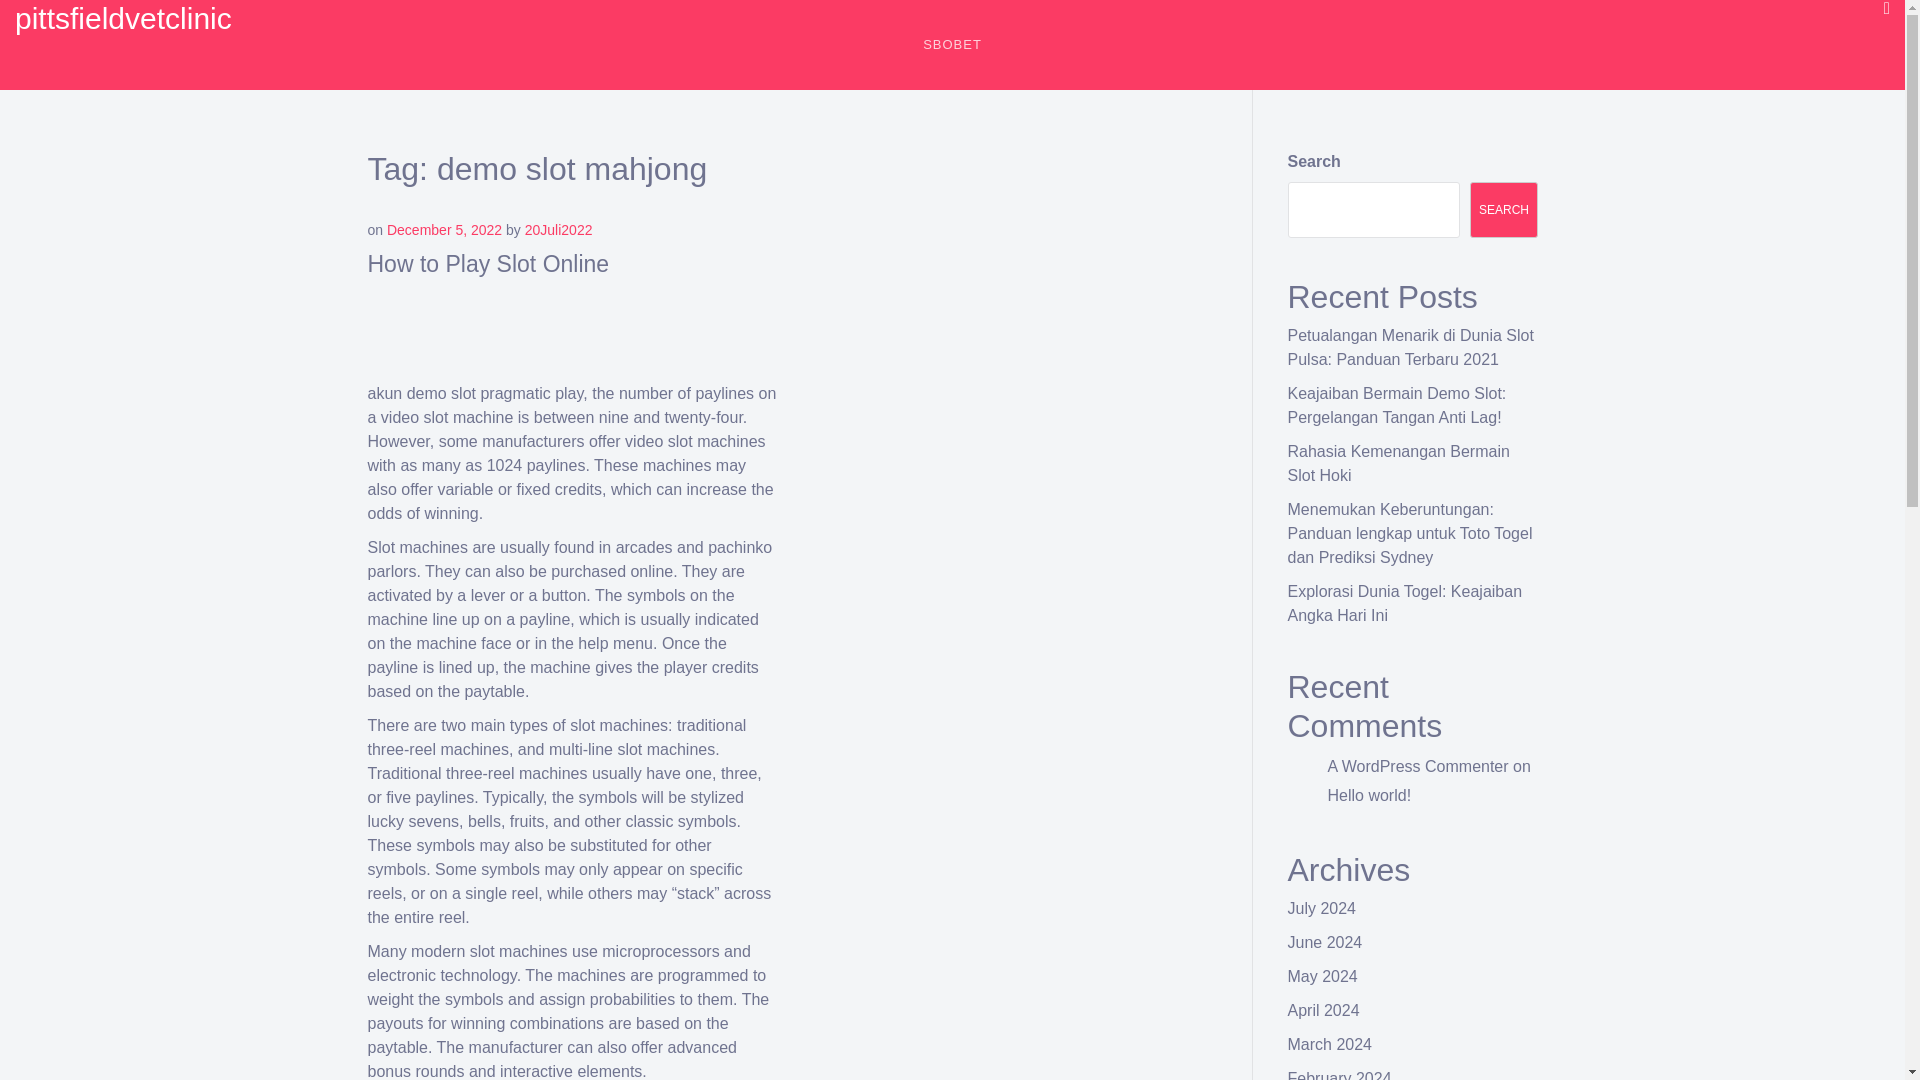  What do you see at coordinates (1330, 1044) in the screenshot?
I see `March 2024` at bounding box center [1330, 1044].